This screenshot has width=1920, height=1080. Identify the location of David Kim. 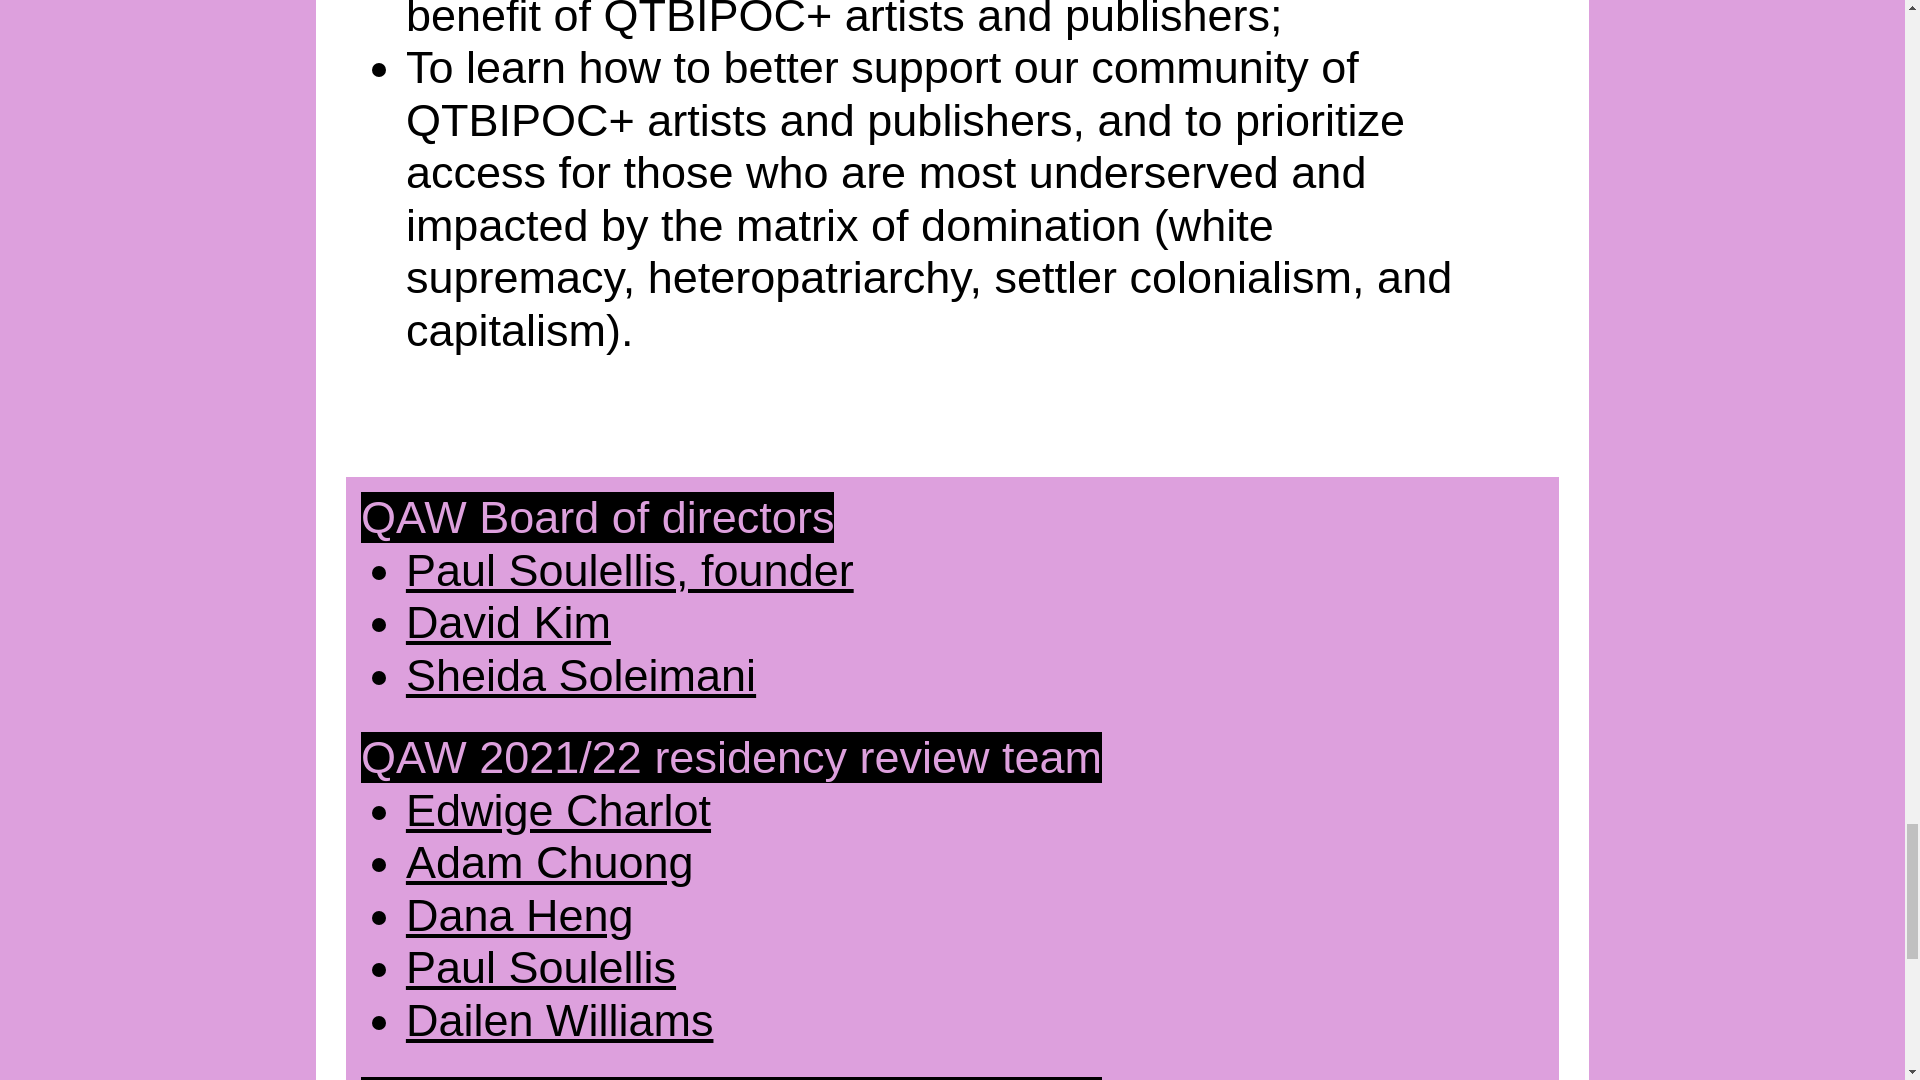
(508, 622).